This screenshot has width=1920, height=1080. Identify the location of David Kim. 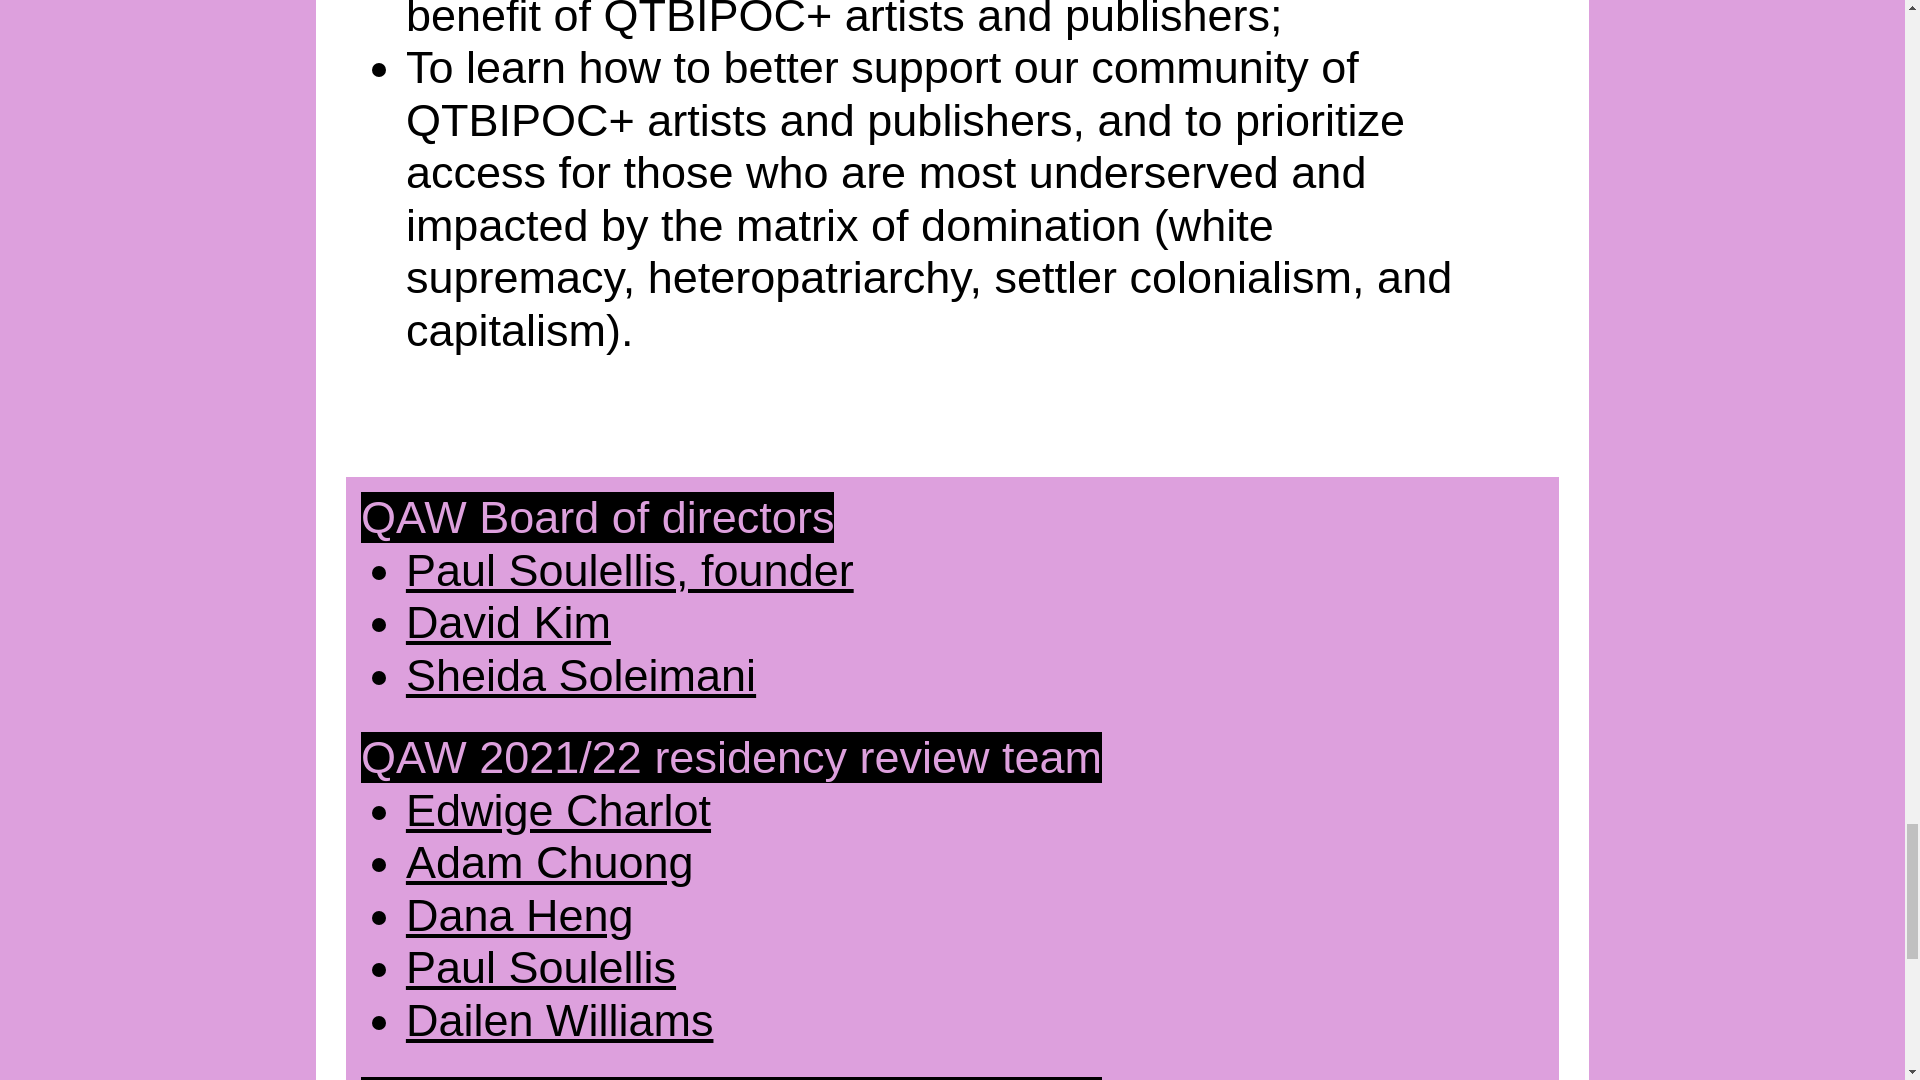
(508, 622).